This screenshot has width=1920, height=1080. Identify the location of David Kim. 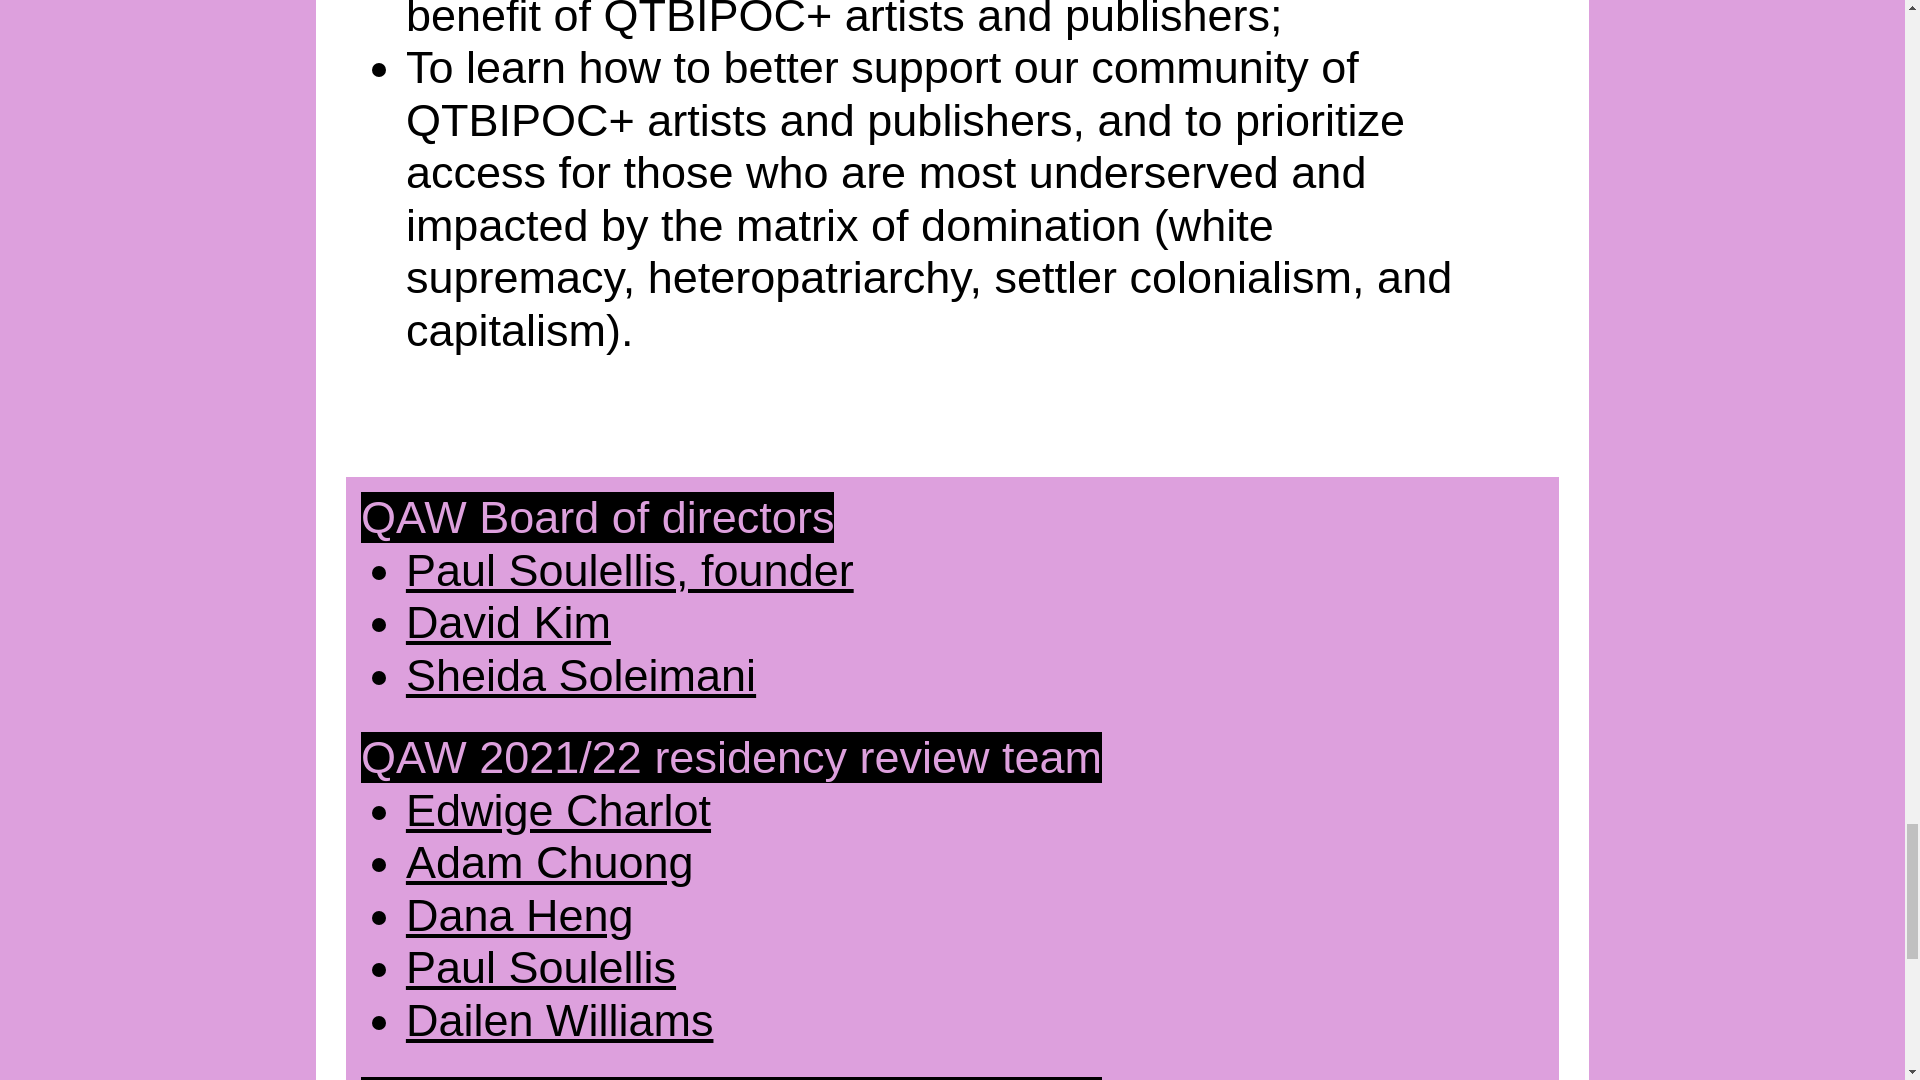
(508, 622).